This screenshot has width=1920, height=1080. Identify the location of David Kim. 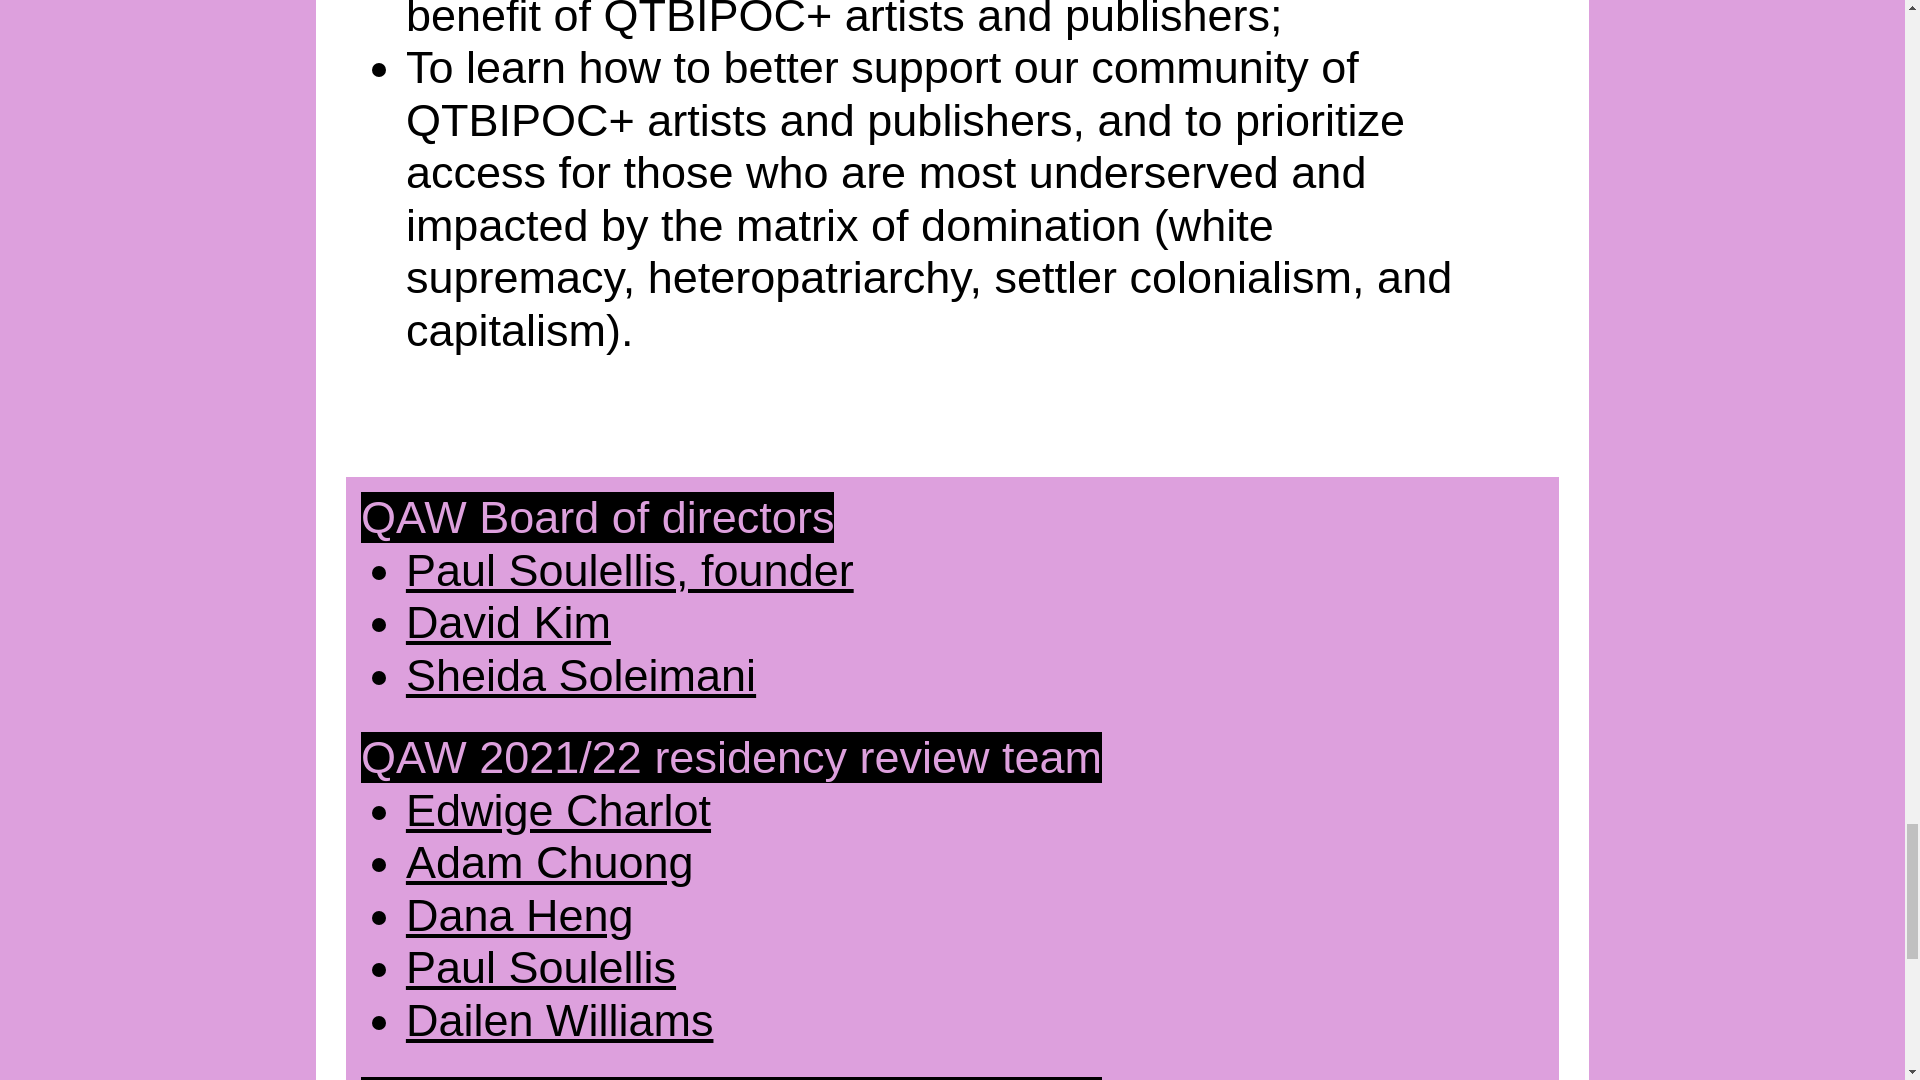
(508, 622).